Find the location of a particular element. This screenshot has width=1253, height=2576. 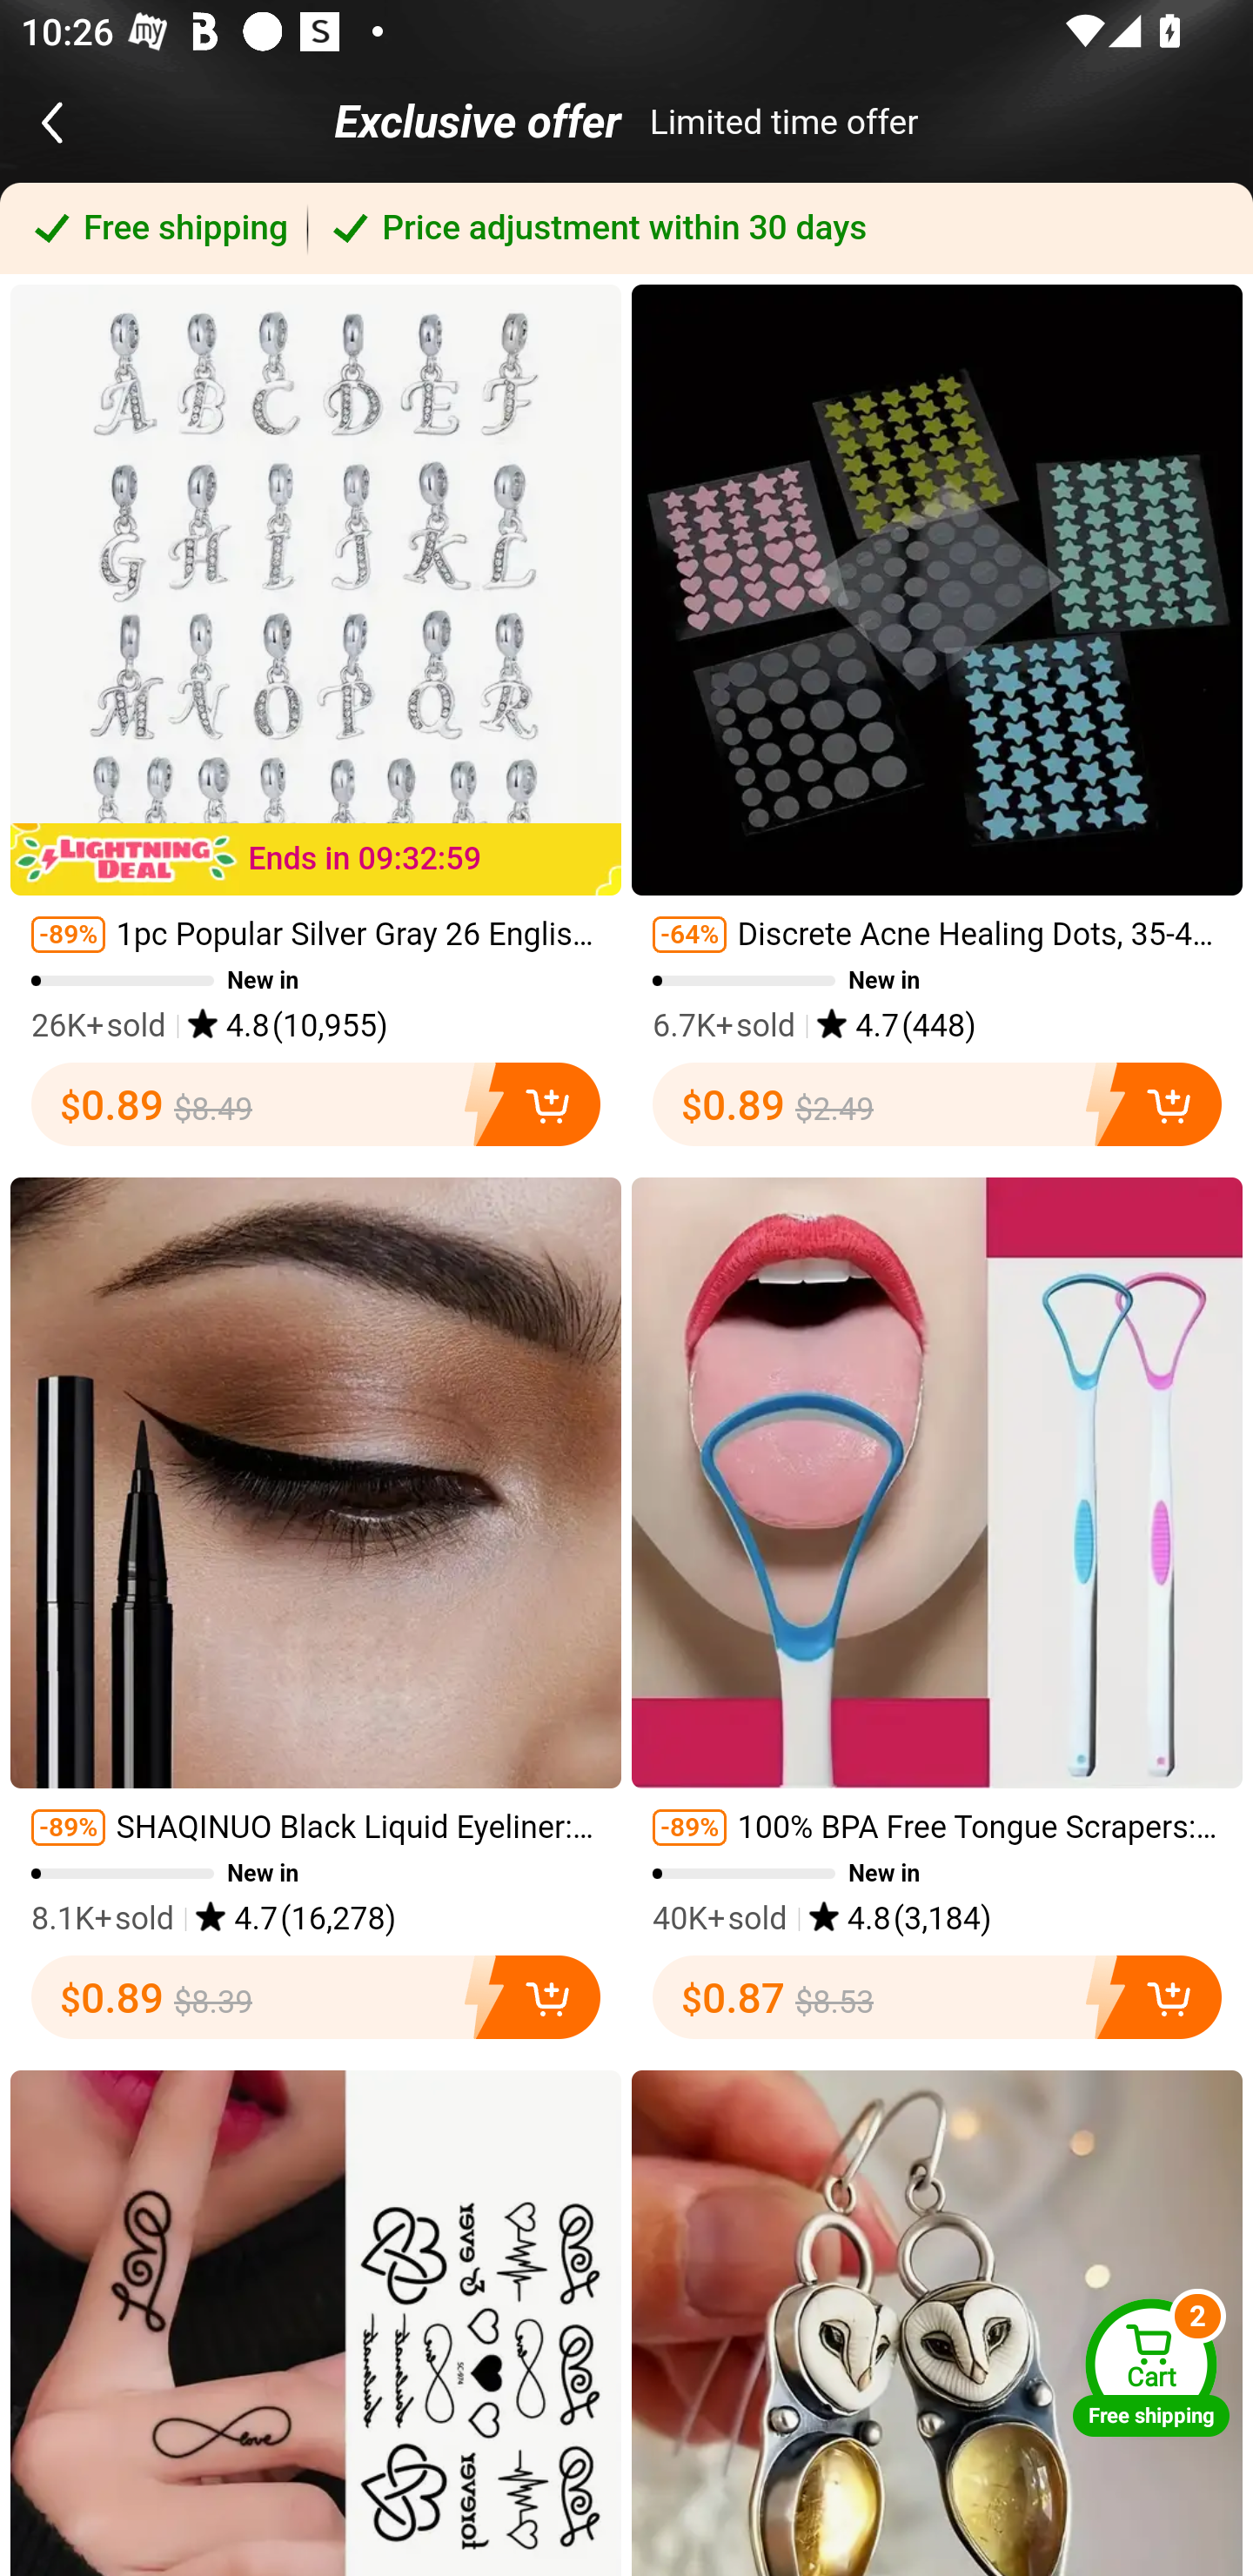

Price adjustment within 30 days is located at coordinates (781, 228).